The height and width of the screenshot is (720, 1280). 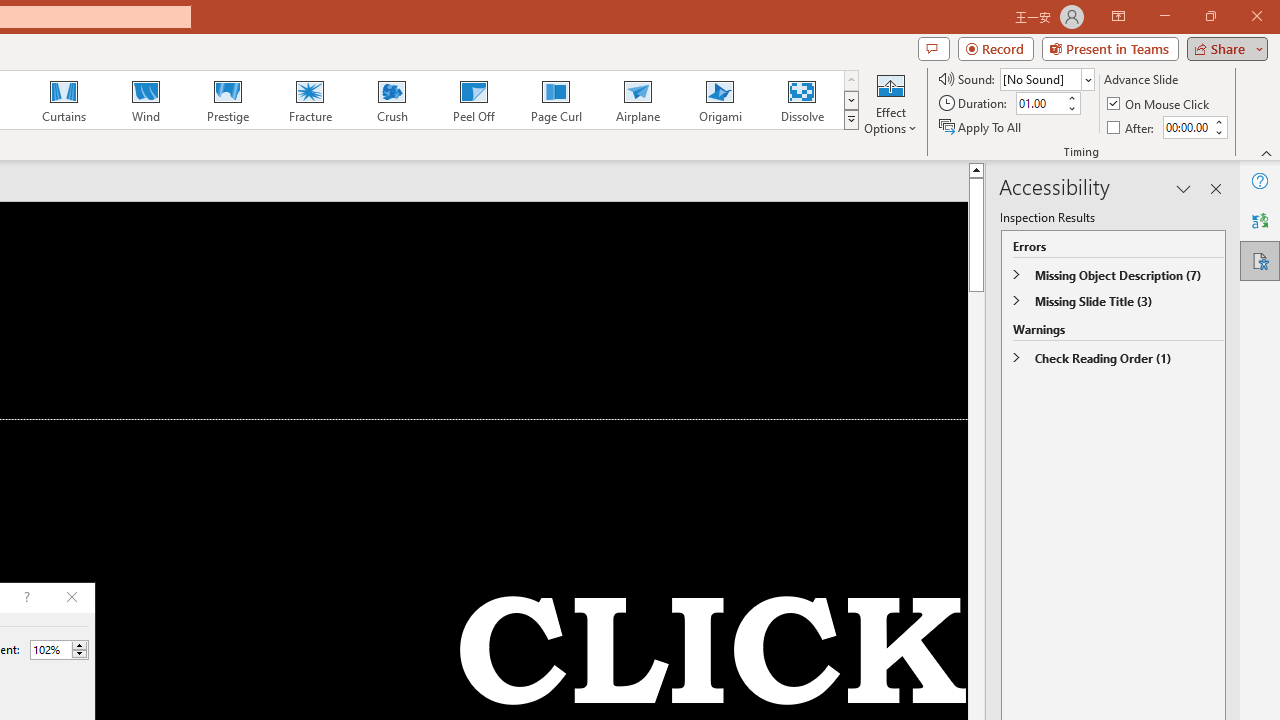 What do you see at coordinates (637, 100) in the screenshot?
I see `Airplane` at bounding box center [637, 100].